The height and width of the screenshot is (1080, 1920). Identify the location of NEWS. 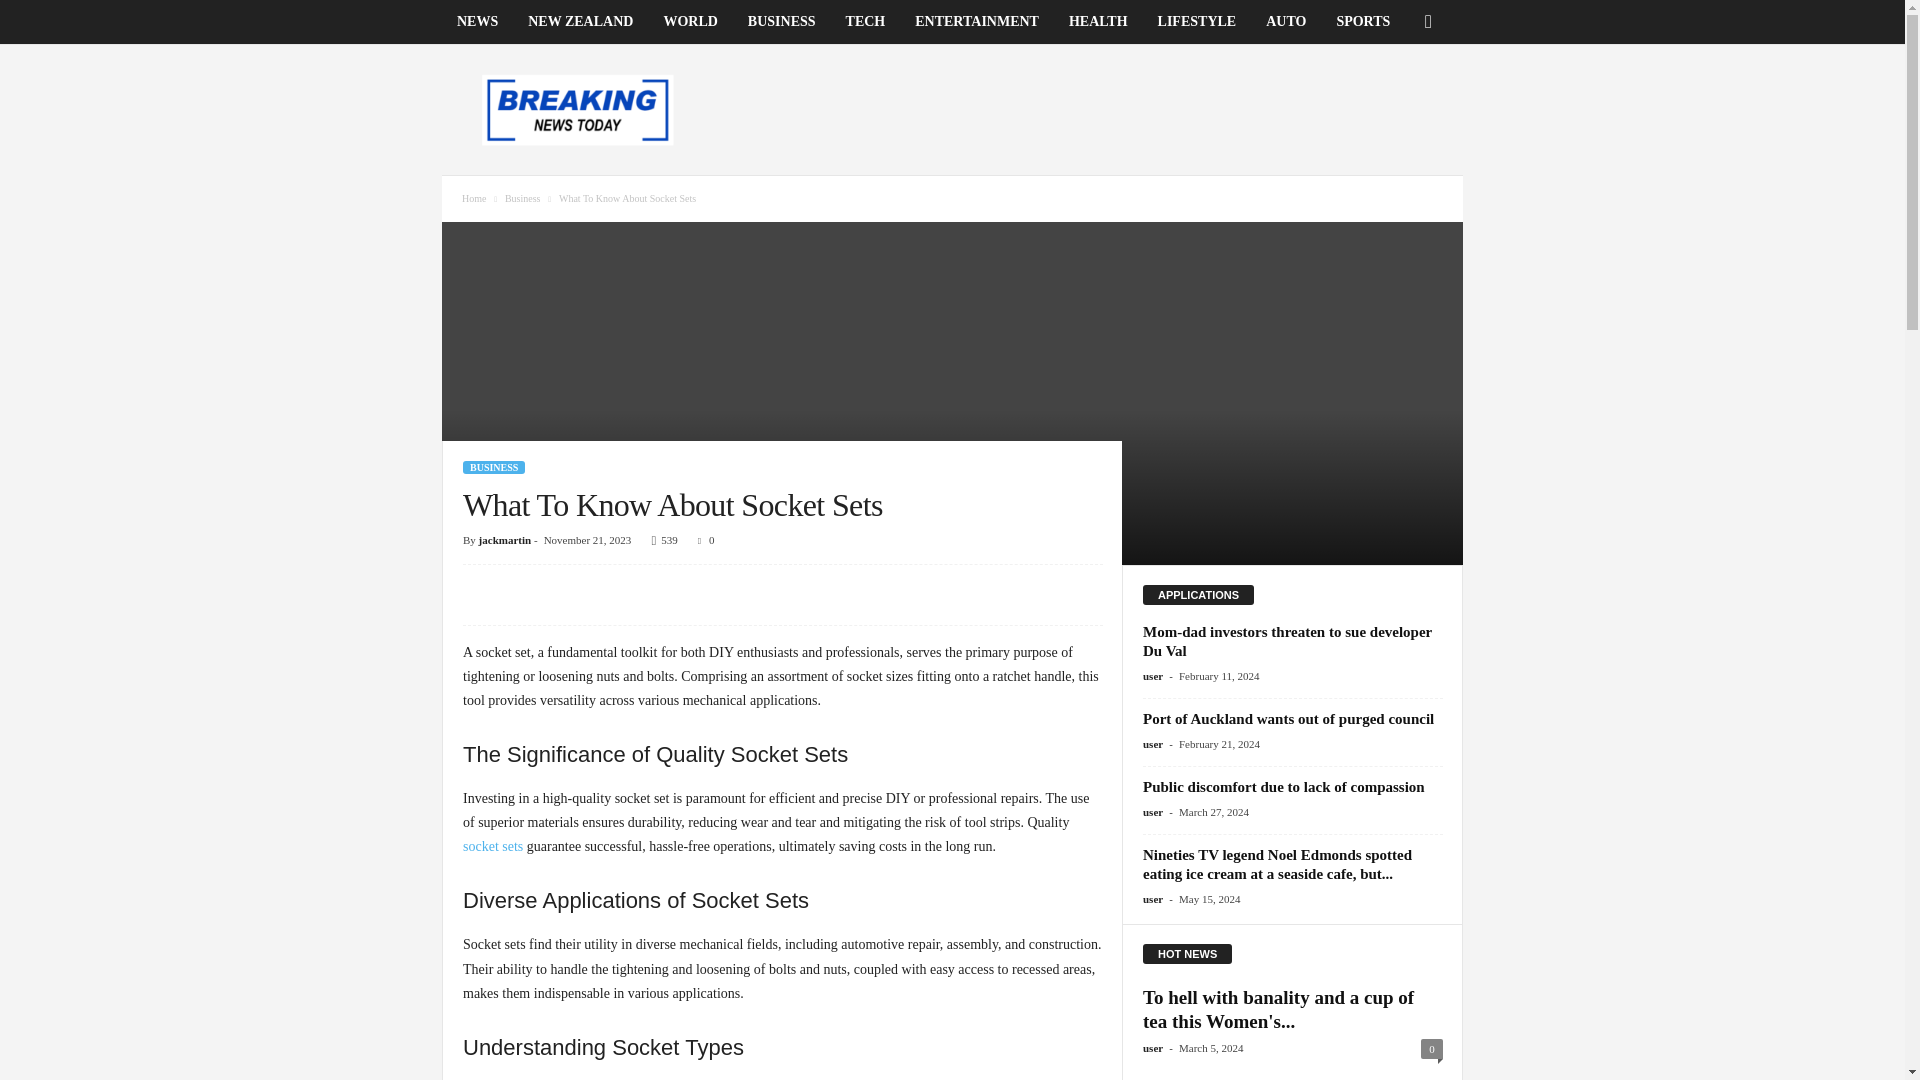
(476, 22).